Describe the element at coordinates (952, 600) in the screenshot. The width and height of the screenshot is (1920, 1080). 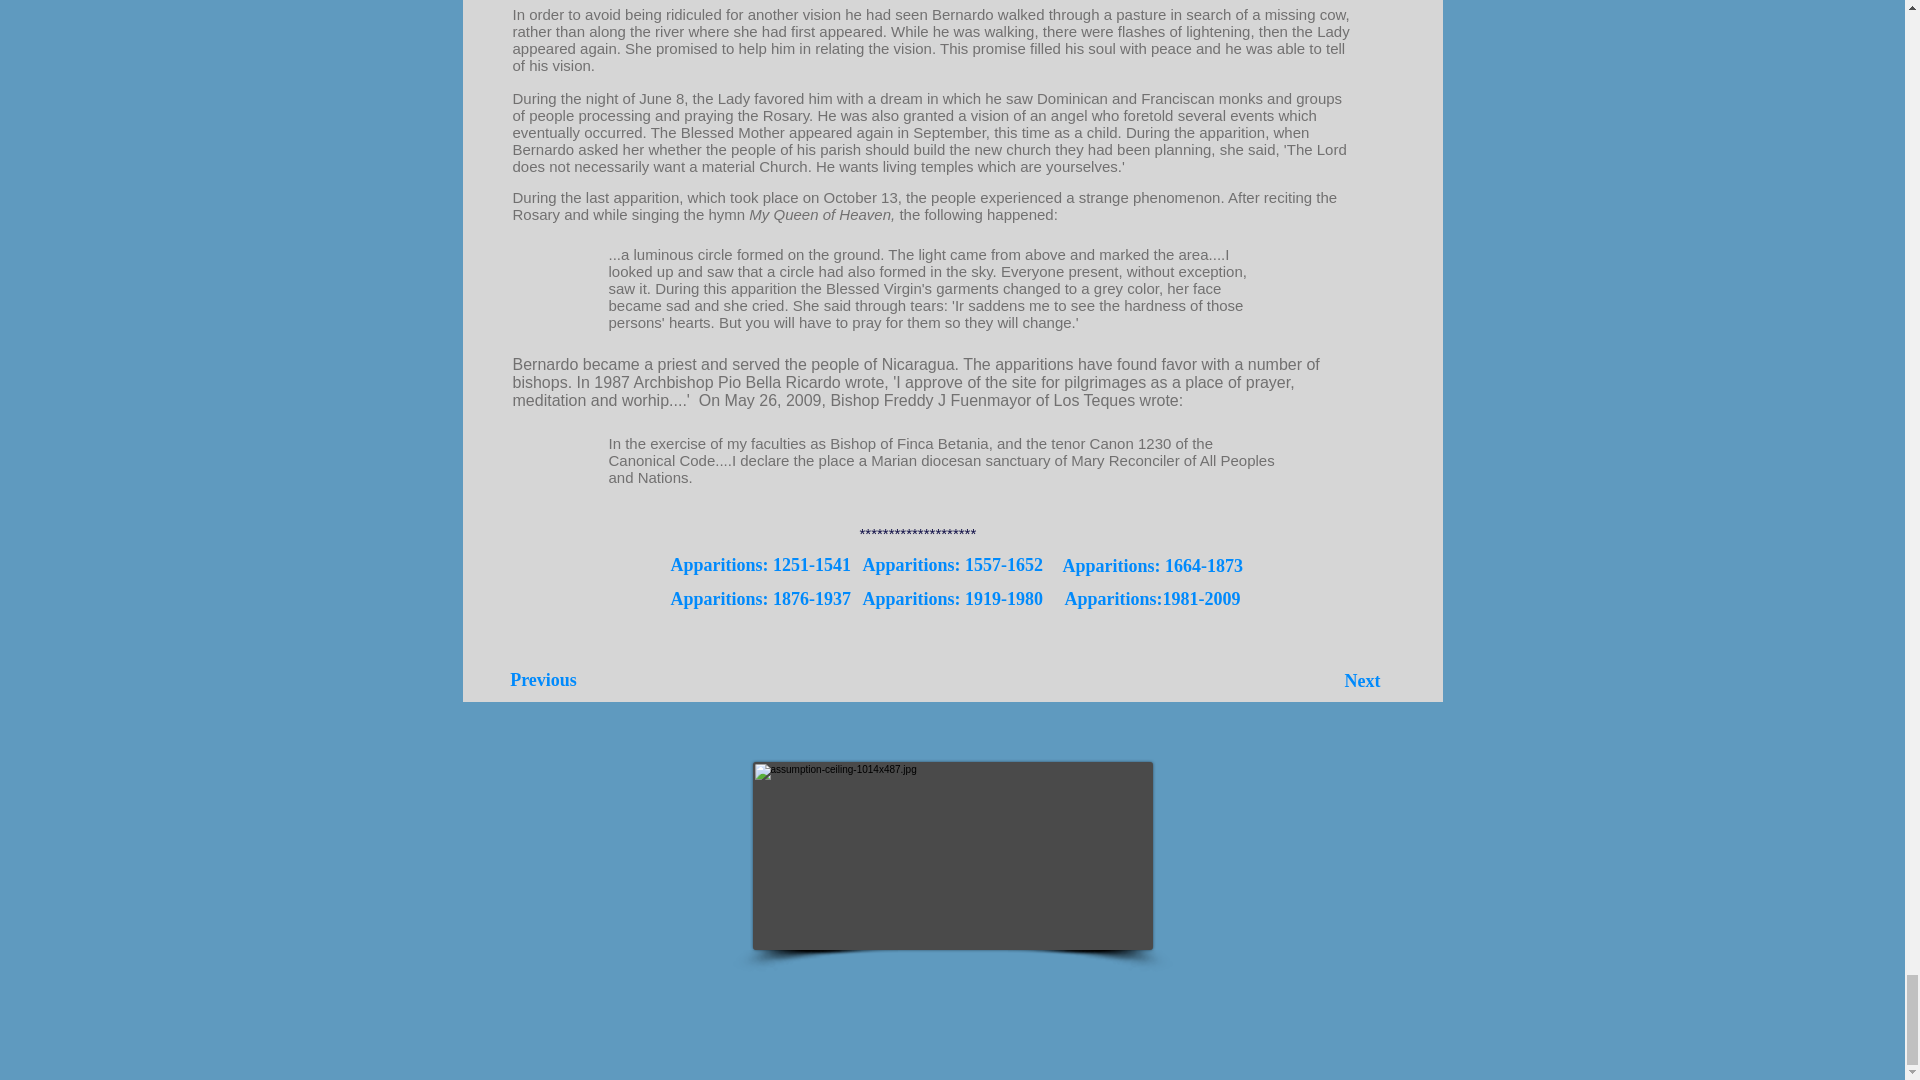
I see `Apparitions: 1919-1980` at that location.